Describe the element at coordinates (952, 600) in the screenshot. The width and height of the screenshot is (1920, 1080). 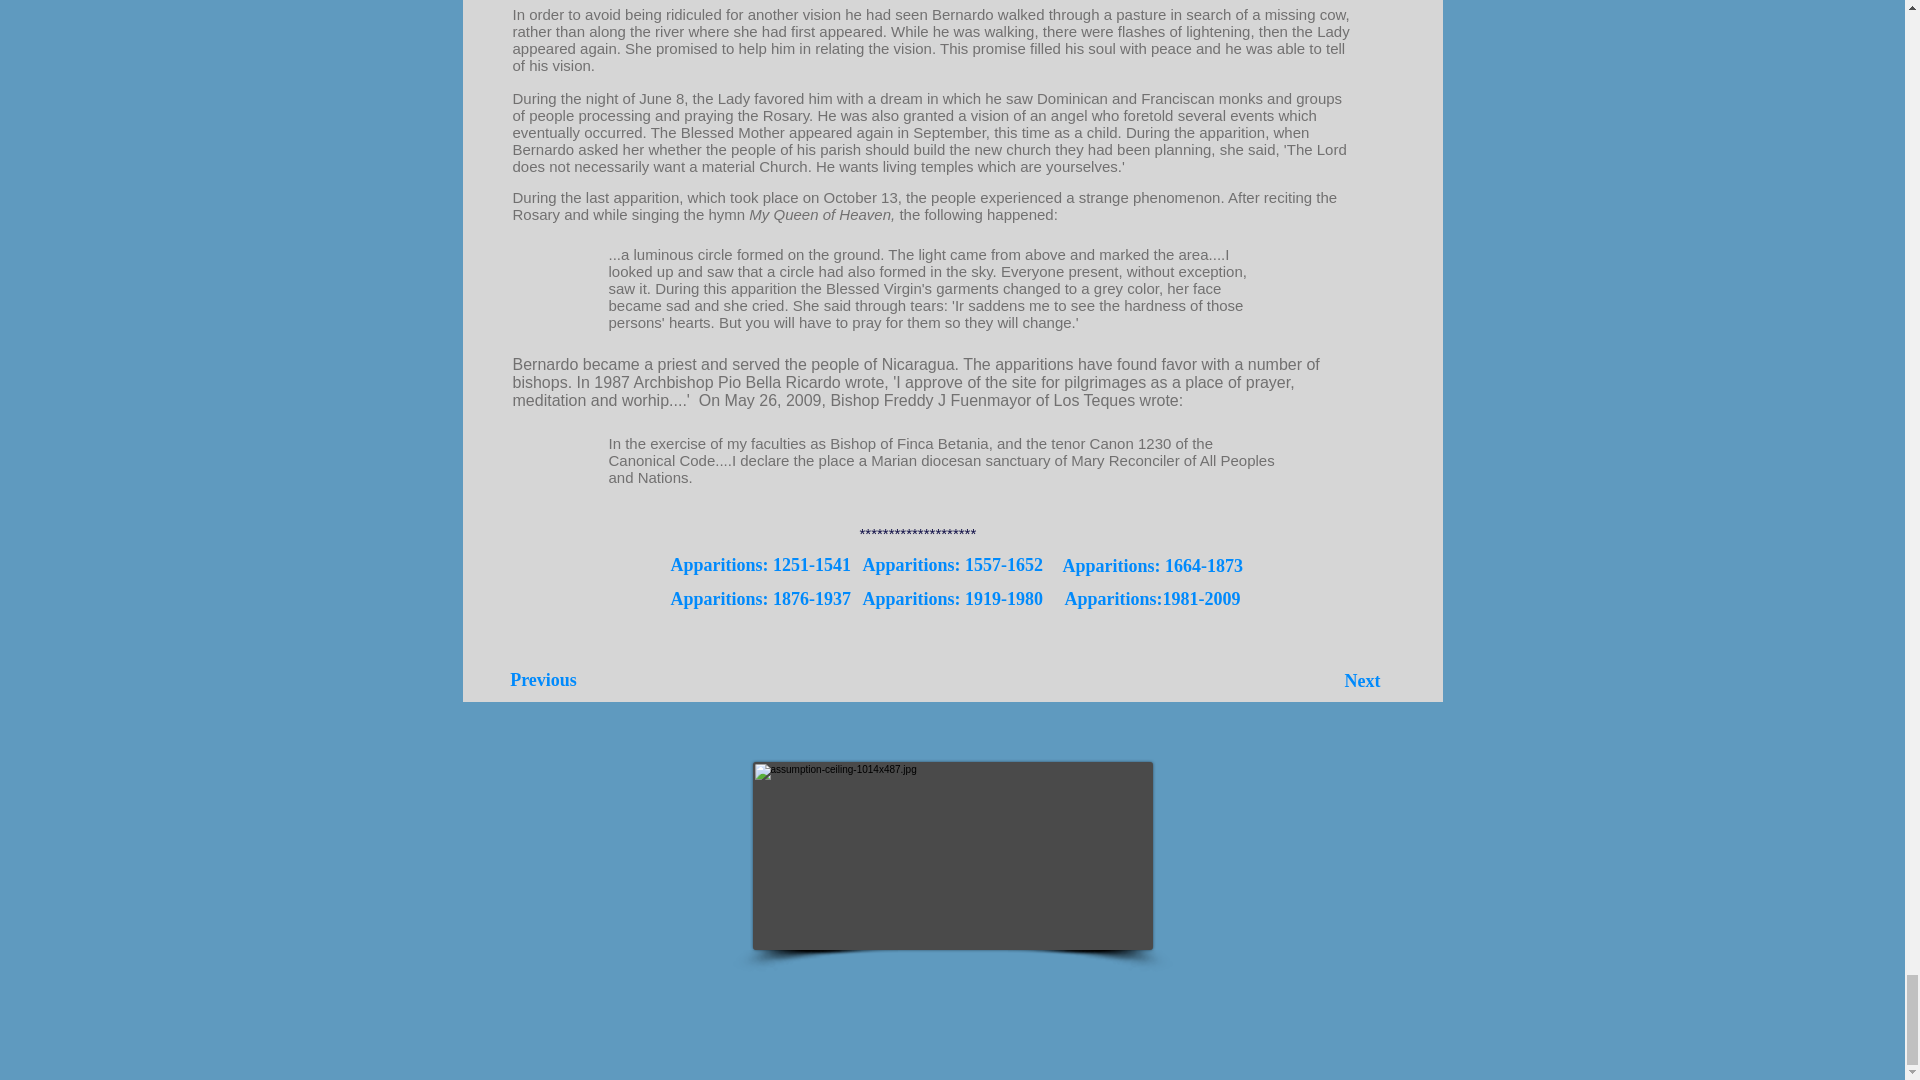
I see `Apparitions: 1919-1980` at that location.